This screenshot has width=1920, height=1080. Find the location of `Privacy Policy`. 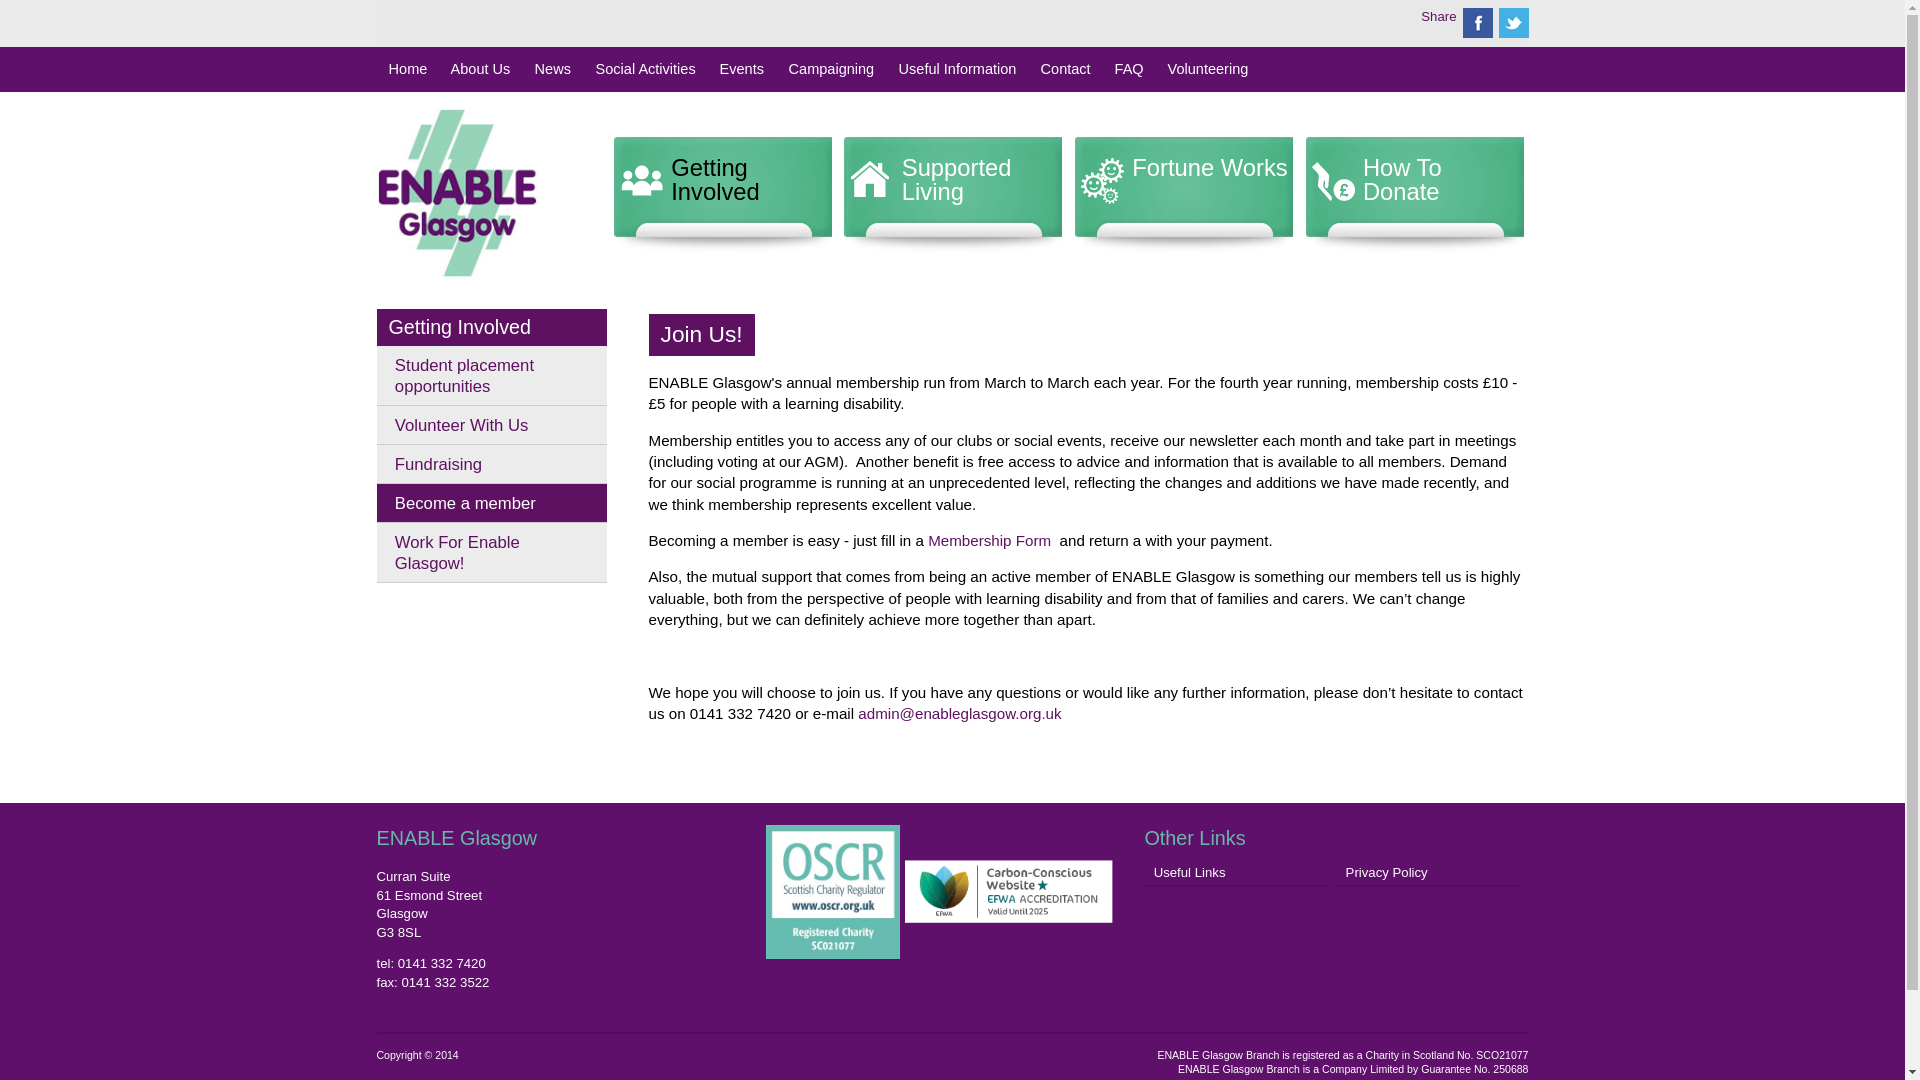

Privacy Policy is located at coordinates (1426, 873).